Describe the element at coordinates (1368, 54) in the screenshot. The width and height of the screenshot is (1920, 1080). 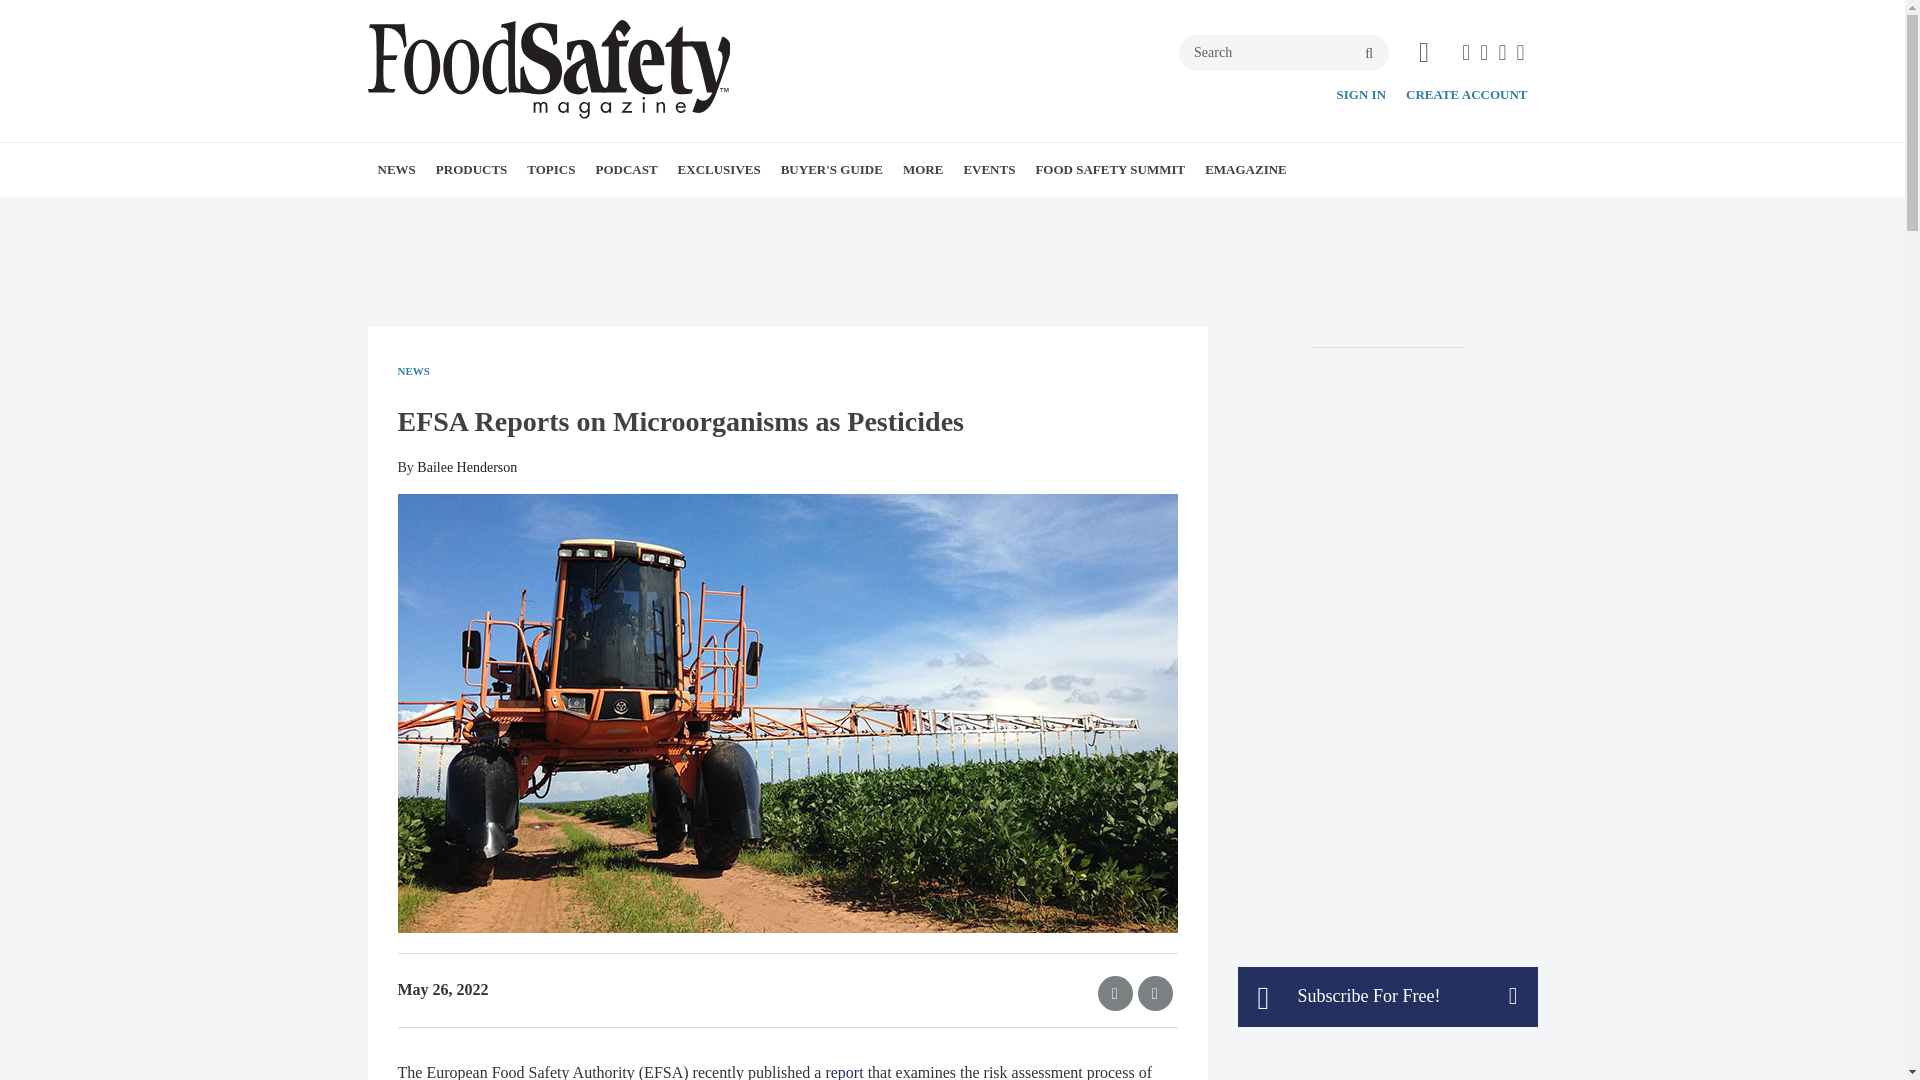
I see `search` at that location.